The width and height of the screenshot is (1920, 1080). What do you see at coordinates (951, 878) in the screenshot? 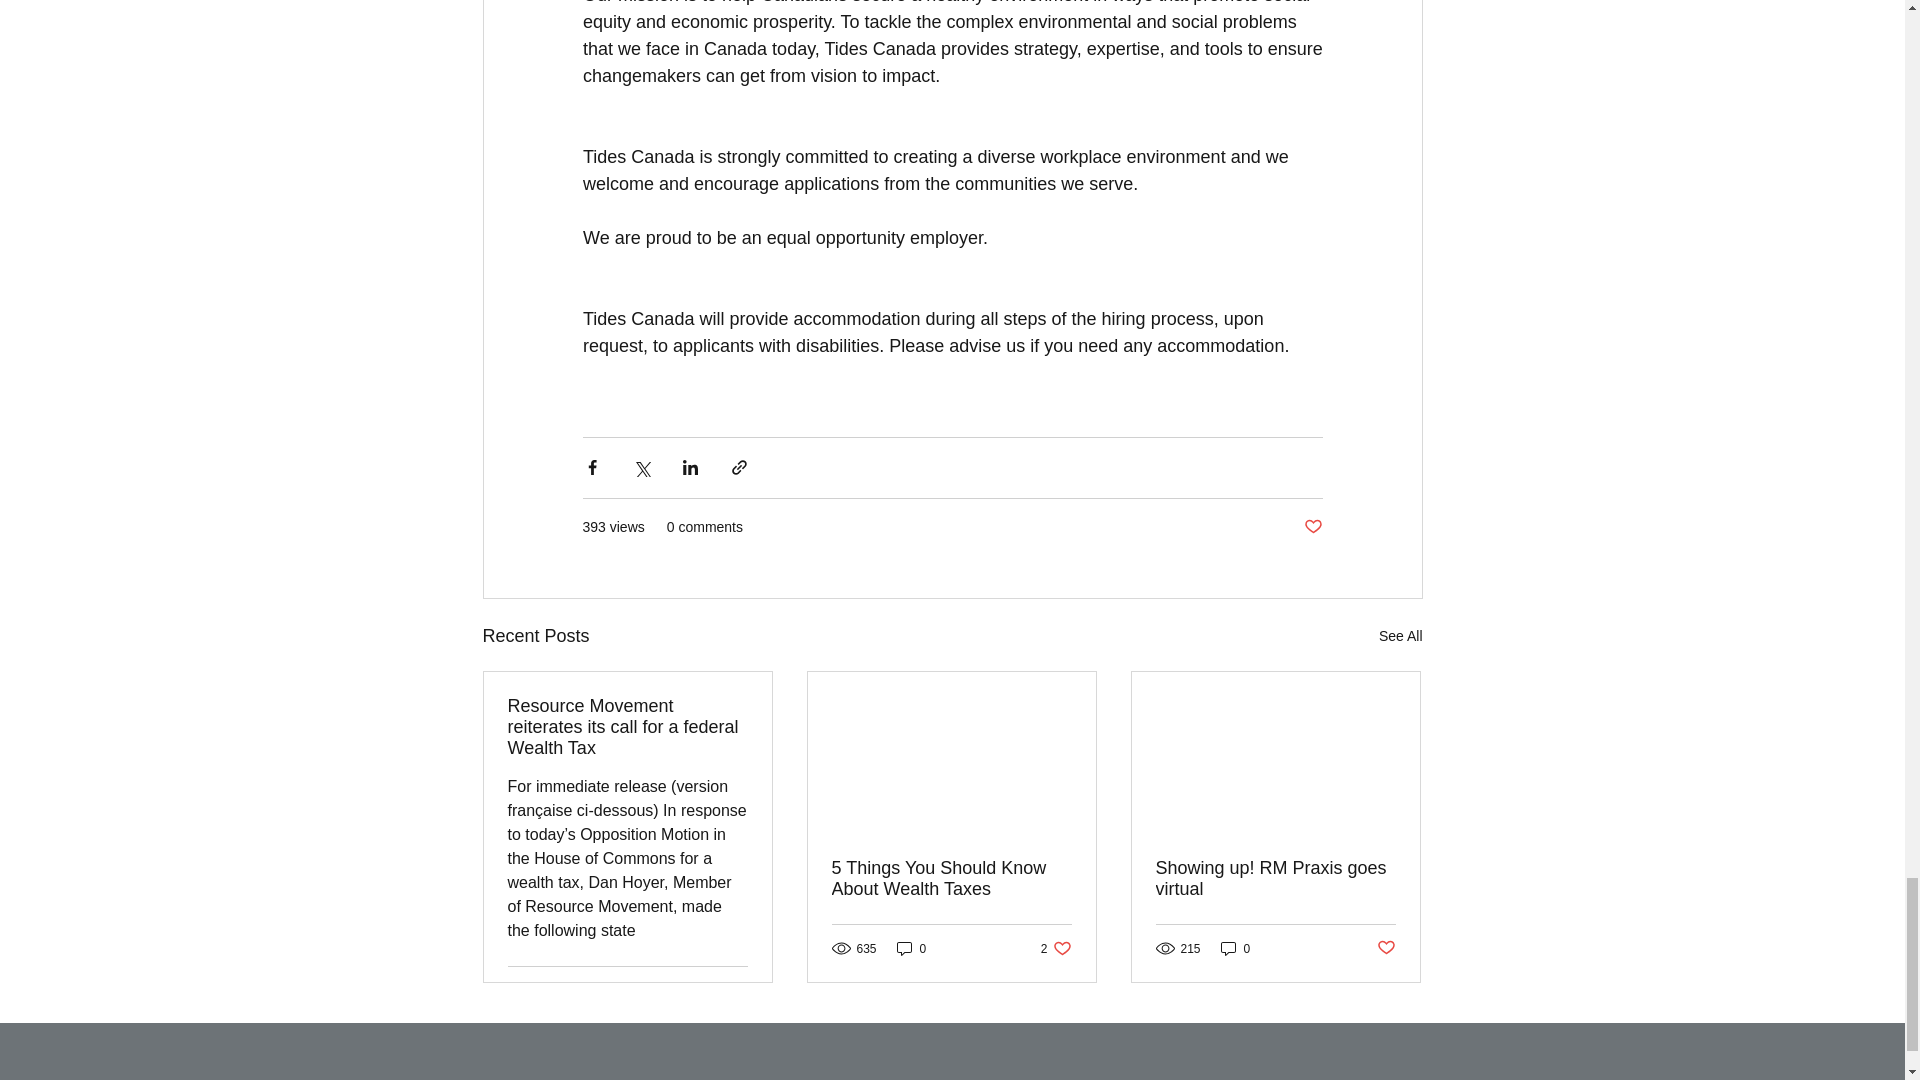
I see `5 Things You Should Know About Wealth Taxes` at bounding box center [951, 878].